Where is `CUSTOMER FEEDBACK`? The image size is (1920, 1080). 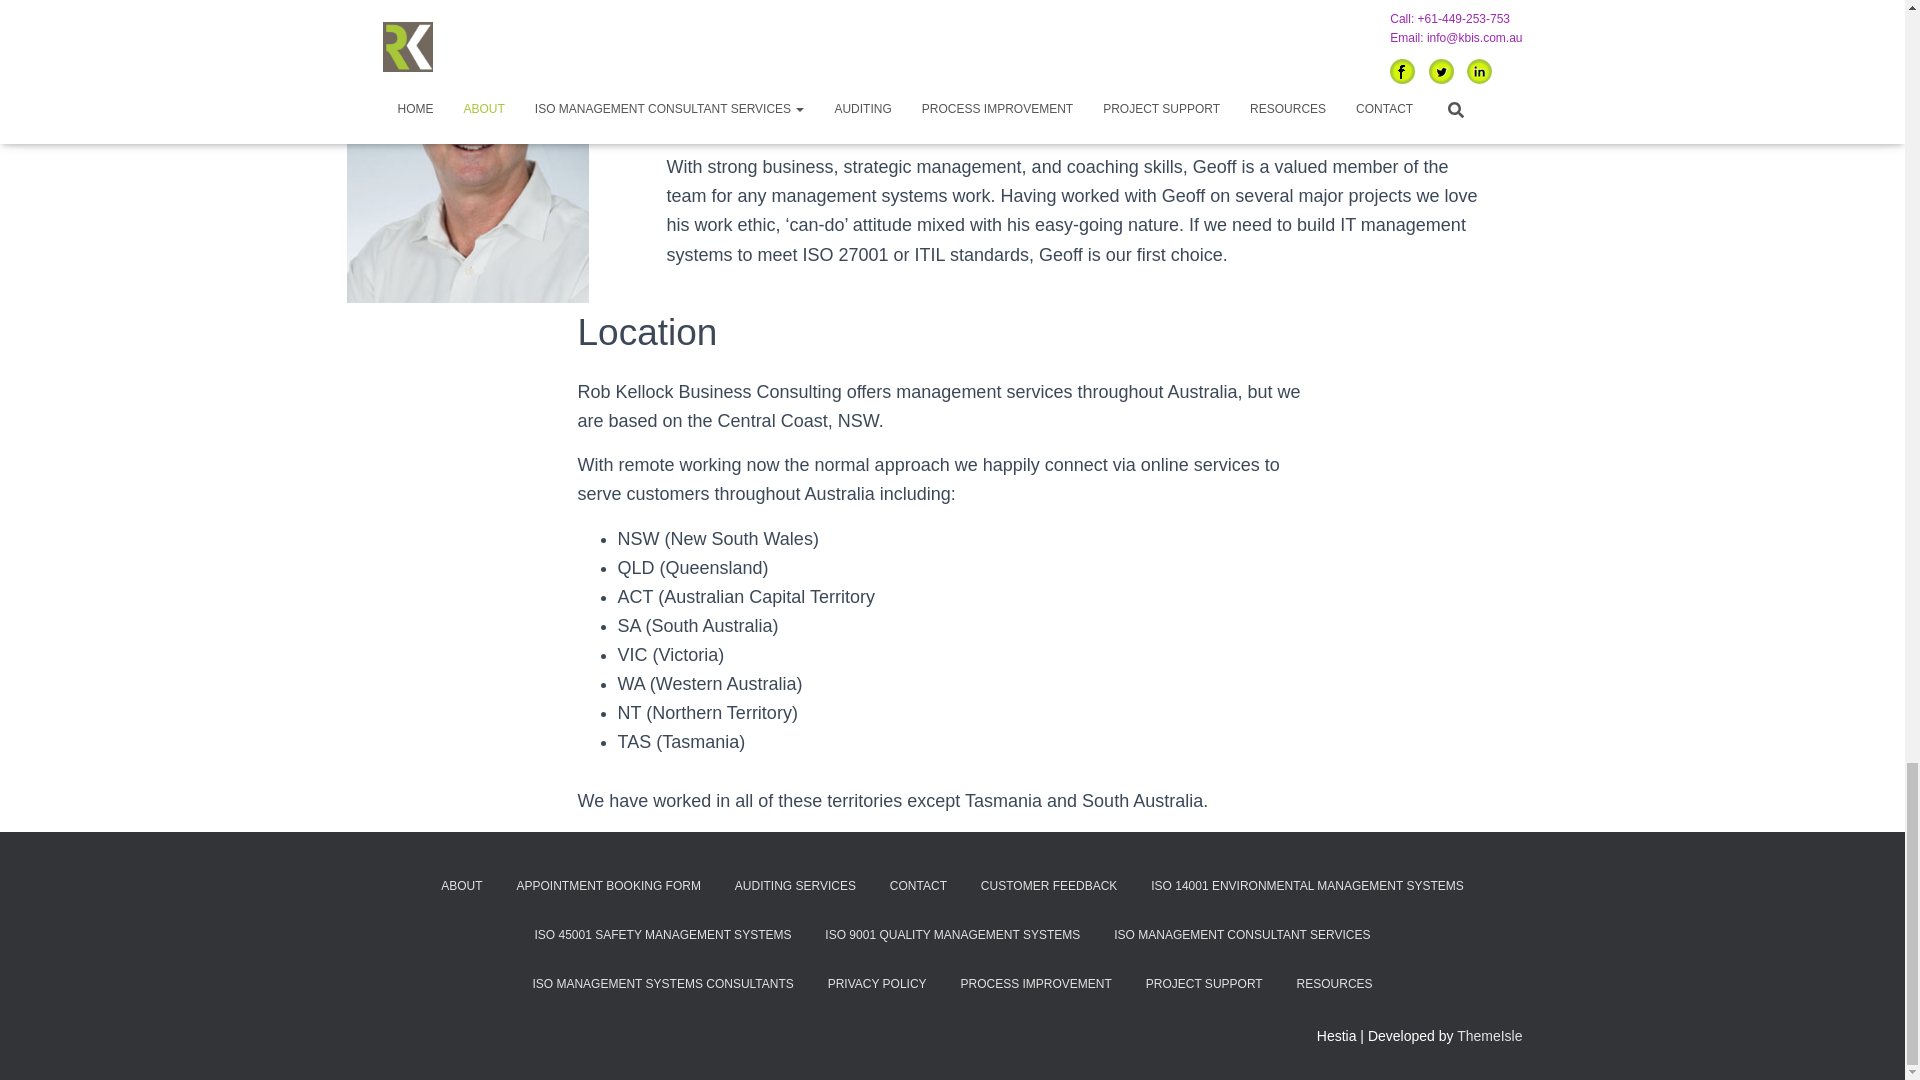 CUSTOMER FEEDBACK is located at coordinates (1048, 885).